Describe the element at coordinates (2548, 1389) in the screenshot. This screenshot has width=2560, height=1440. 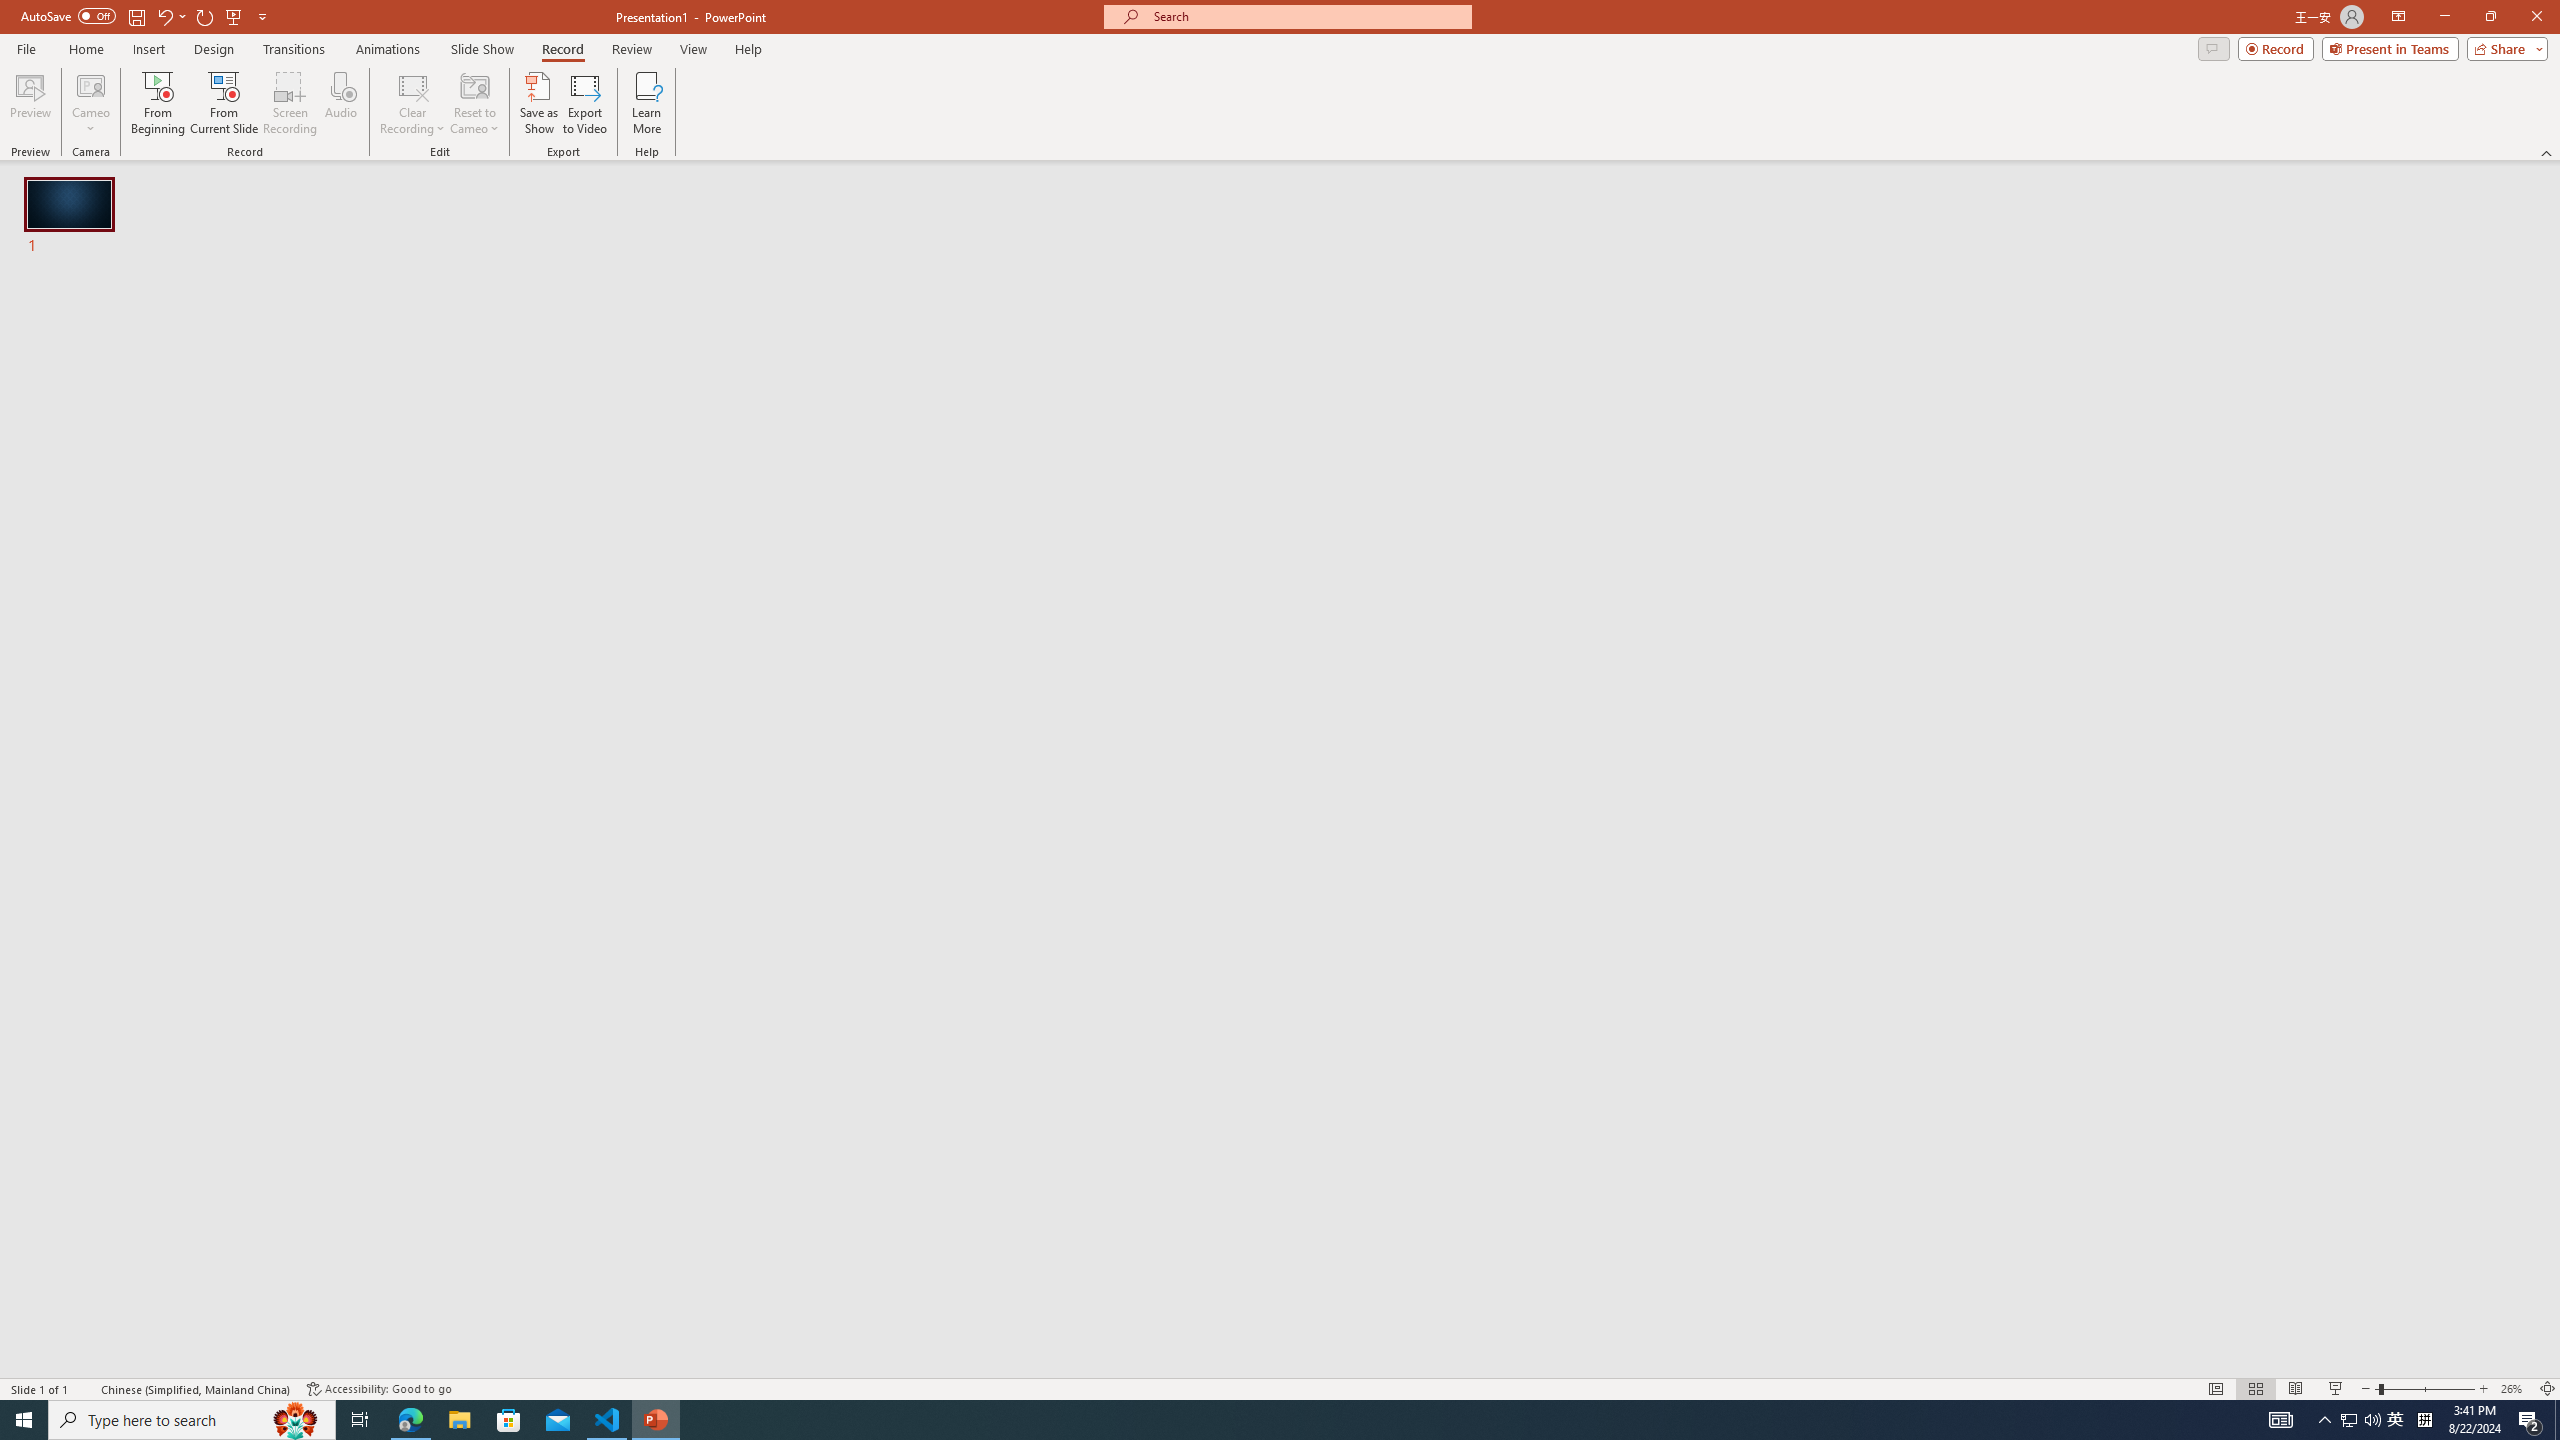
I see `Zoom to Fit ` at that location.